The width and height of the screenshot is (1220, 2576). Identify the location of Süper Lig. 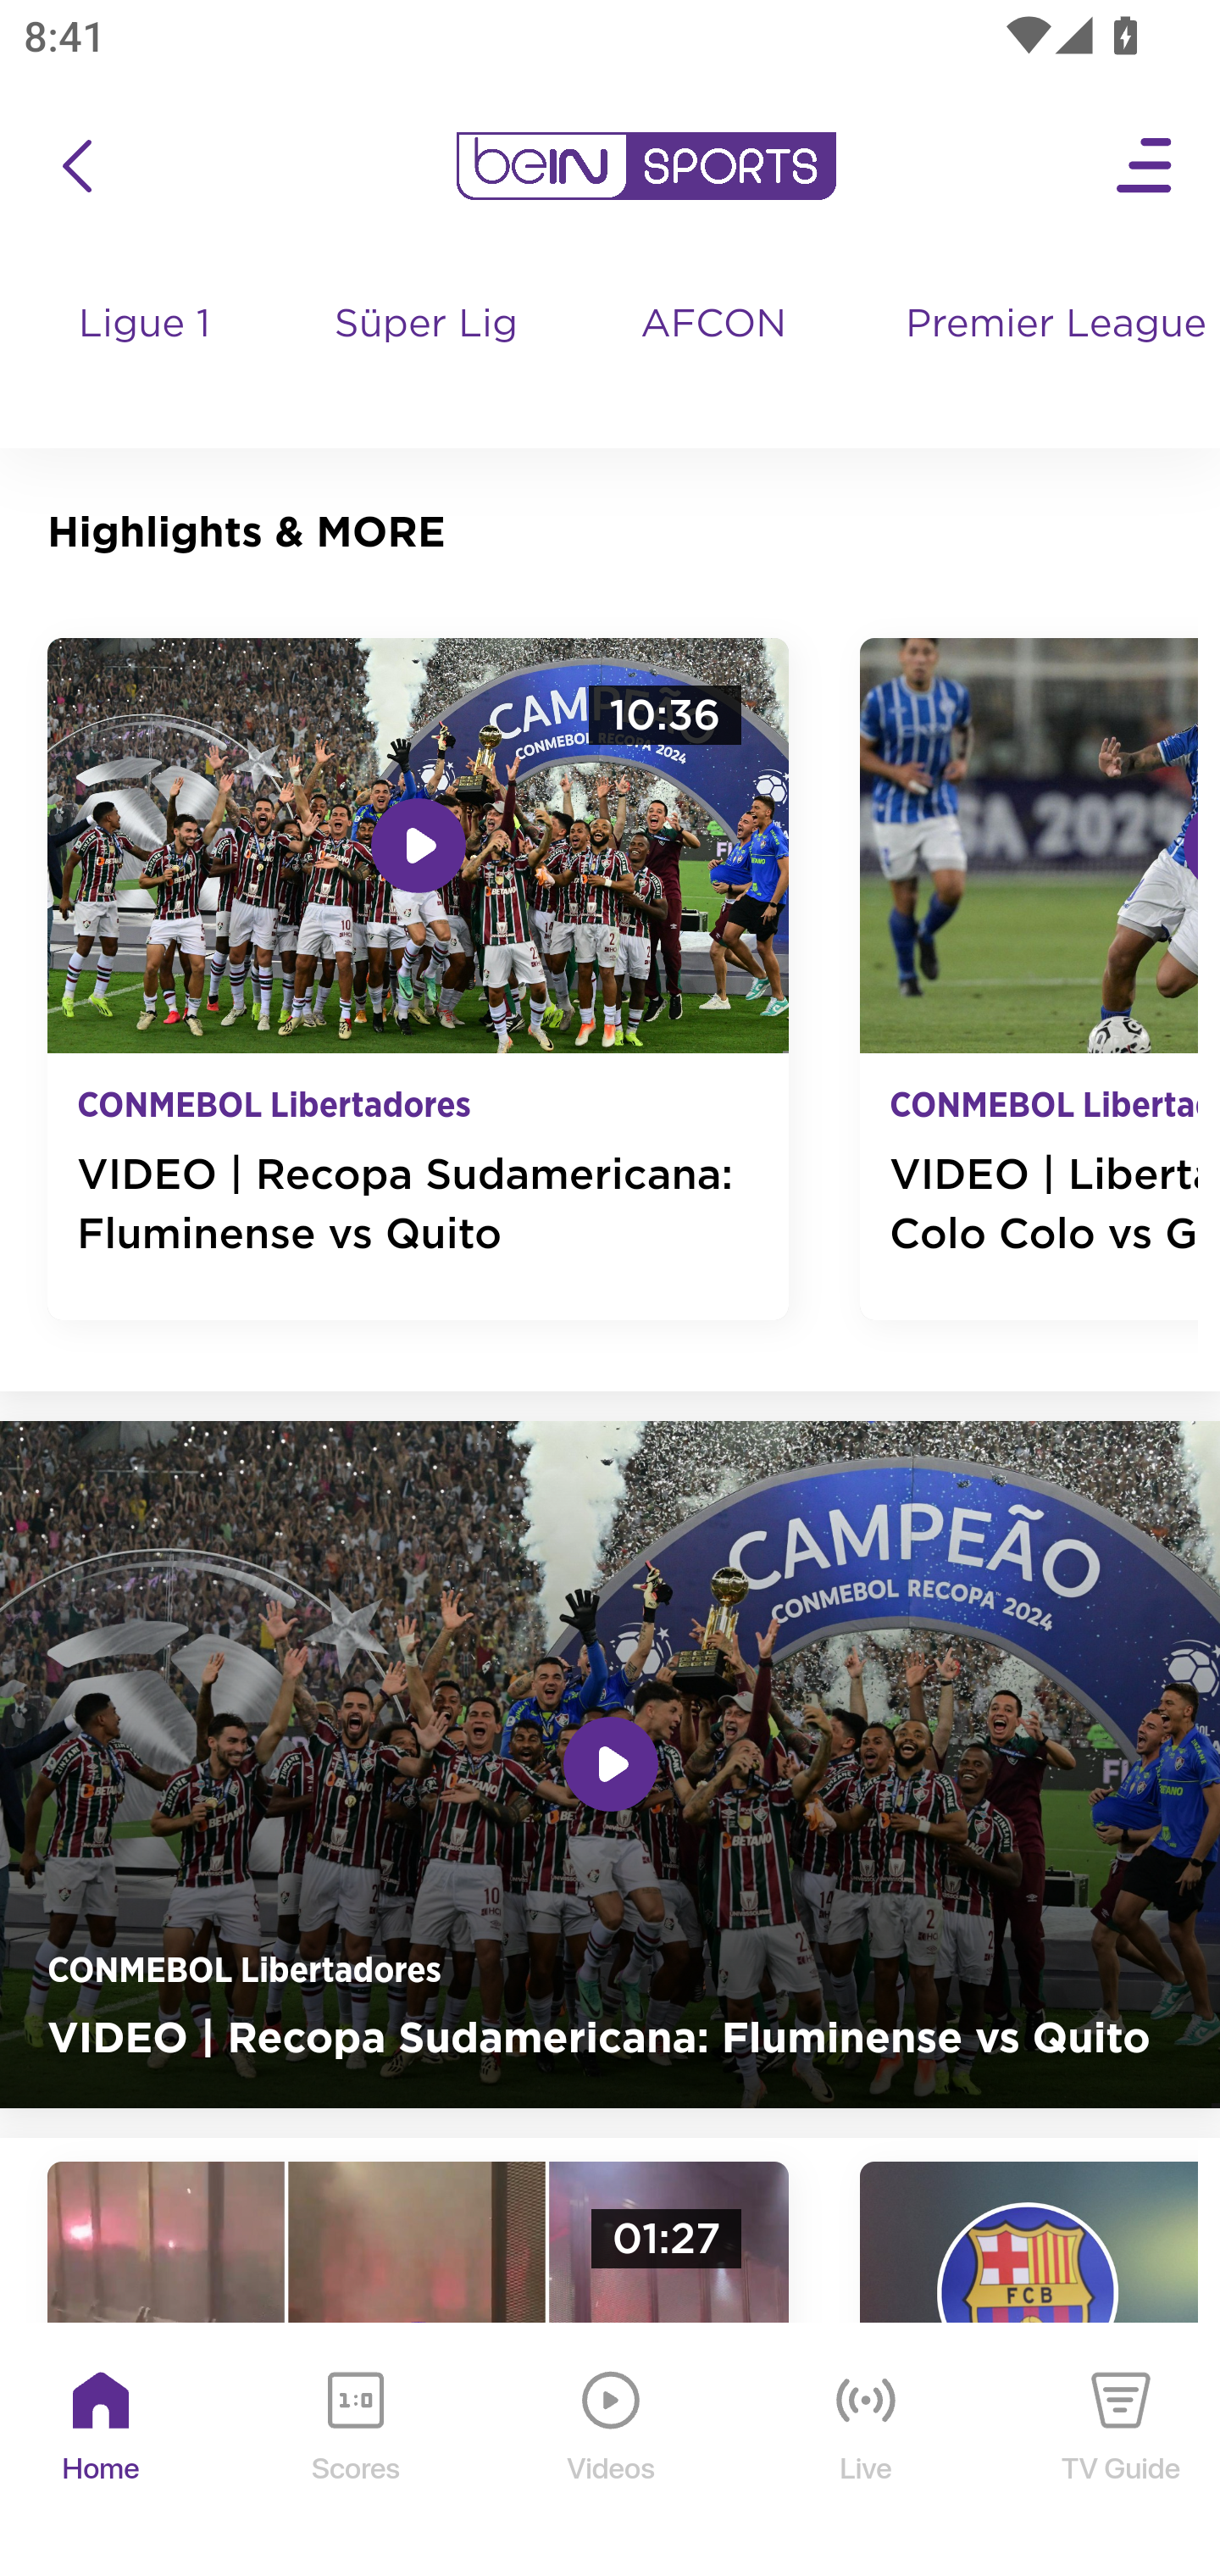
(428, 356).